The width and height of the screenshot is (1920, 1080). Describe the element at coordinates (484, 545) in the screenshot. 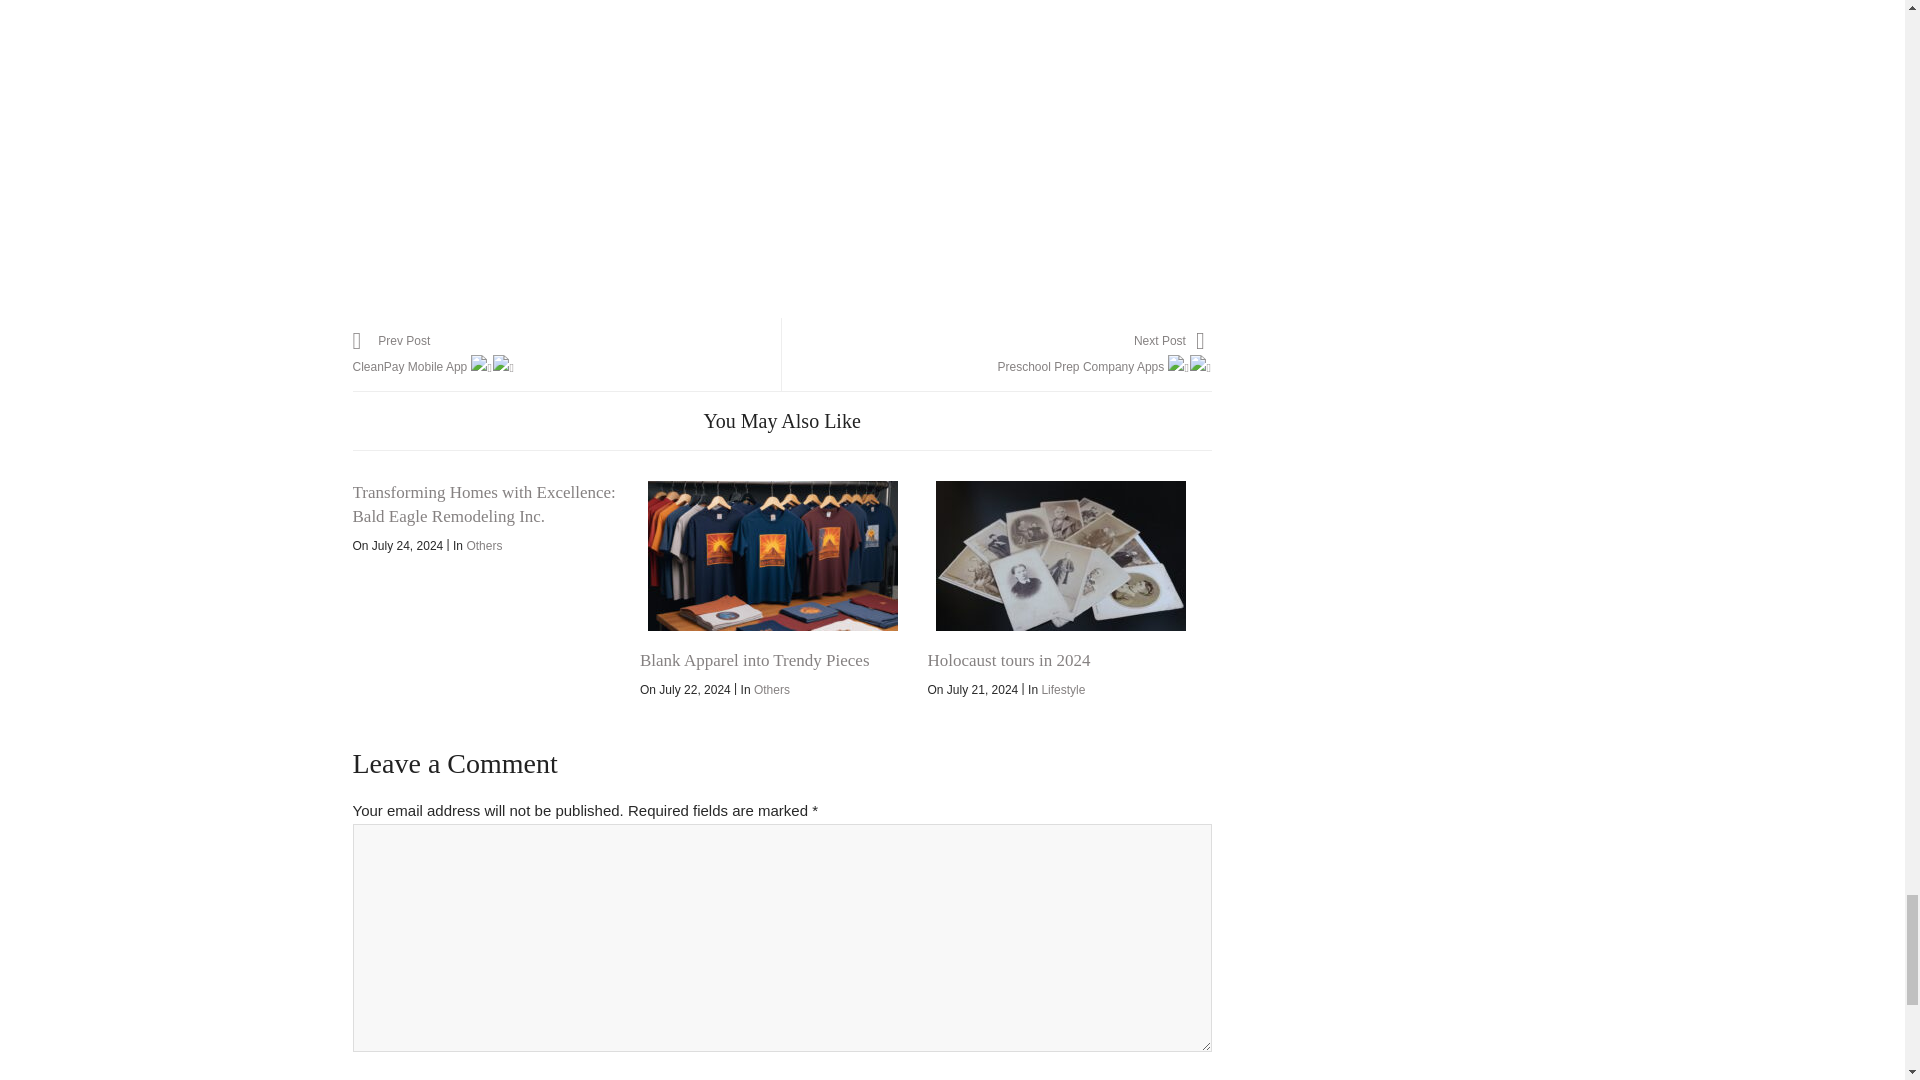

I see `Holocaust tours in 2024` at that location.